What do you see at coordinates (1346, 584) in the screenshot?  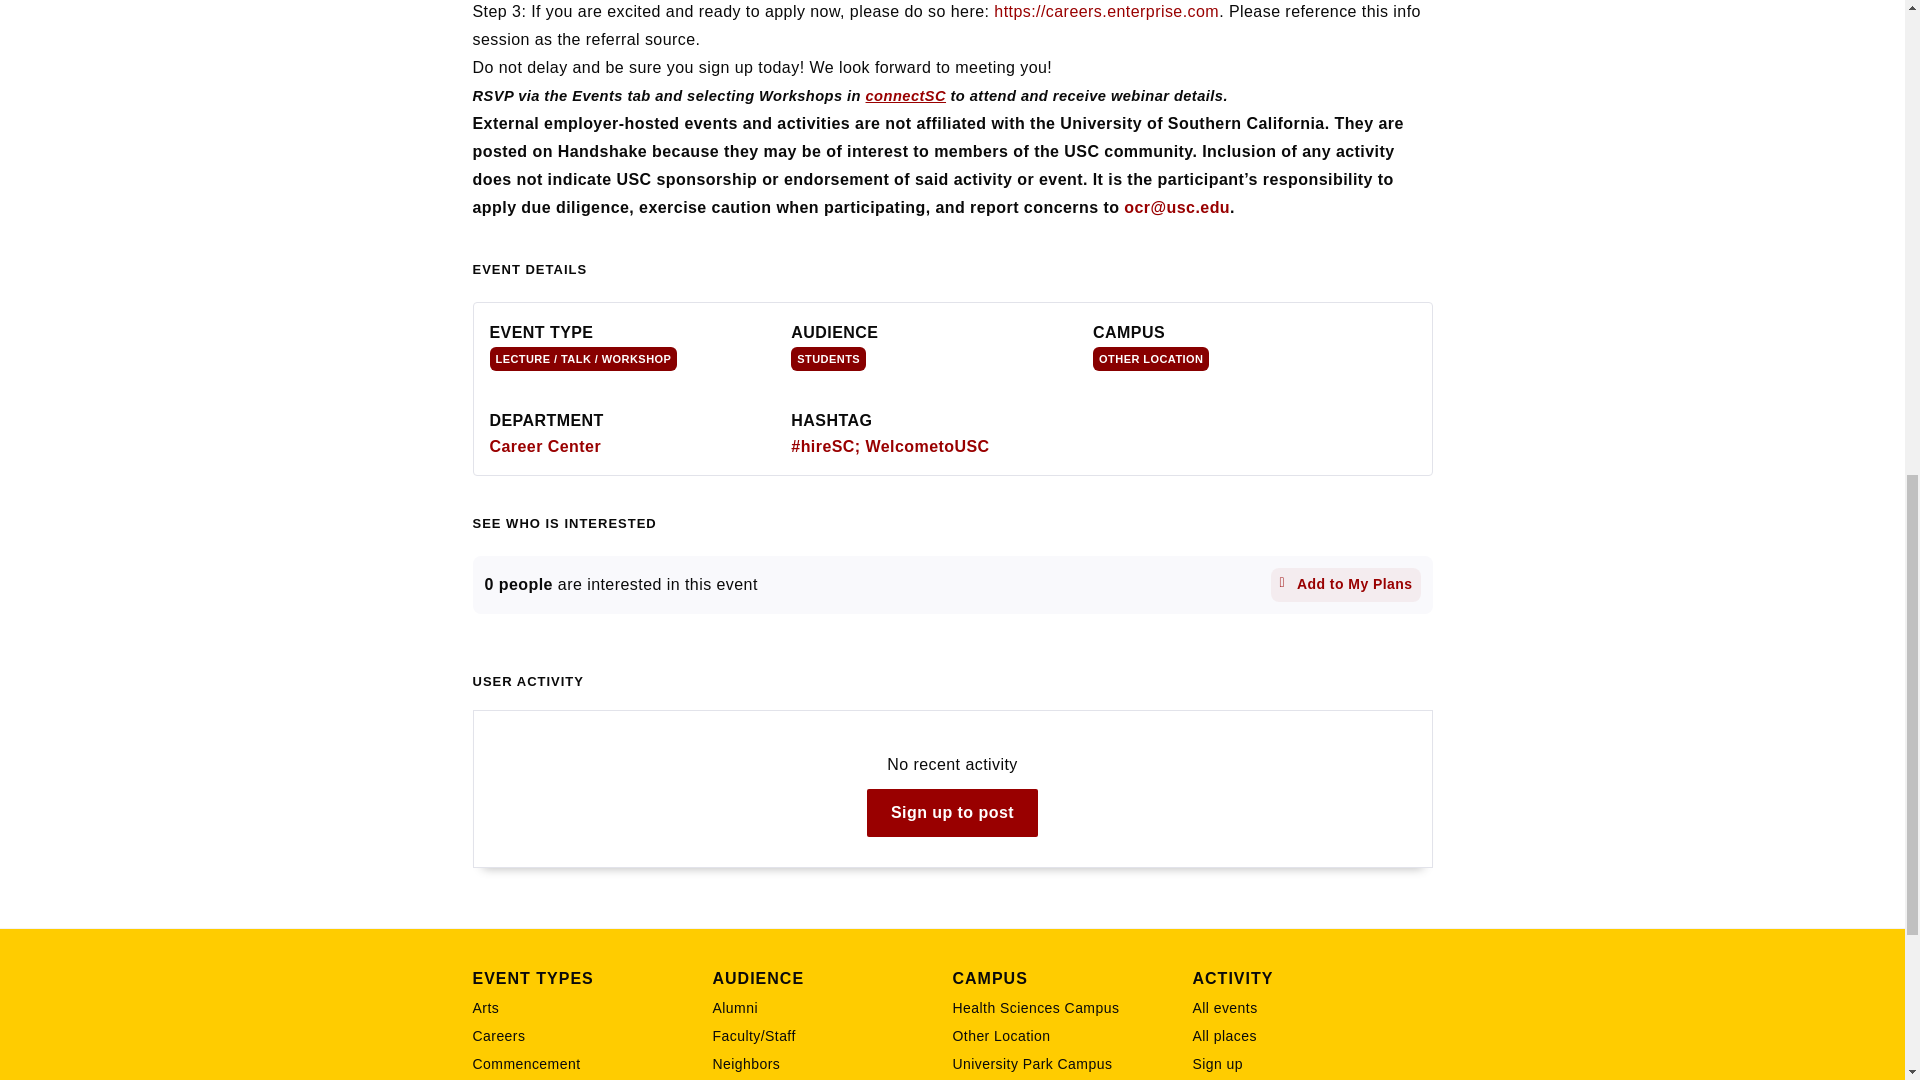 I see `Add to My Plans` at bounding box center [1346, 584].